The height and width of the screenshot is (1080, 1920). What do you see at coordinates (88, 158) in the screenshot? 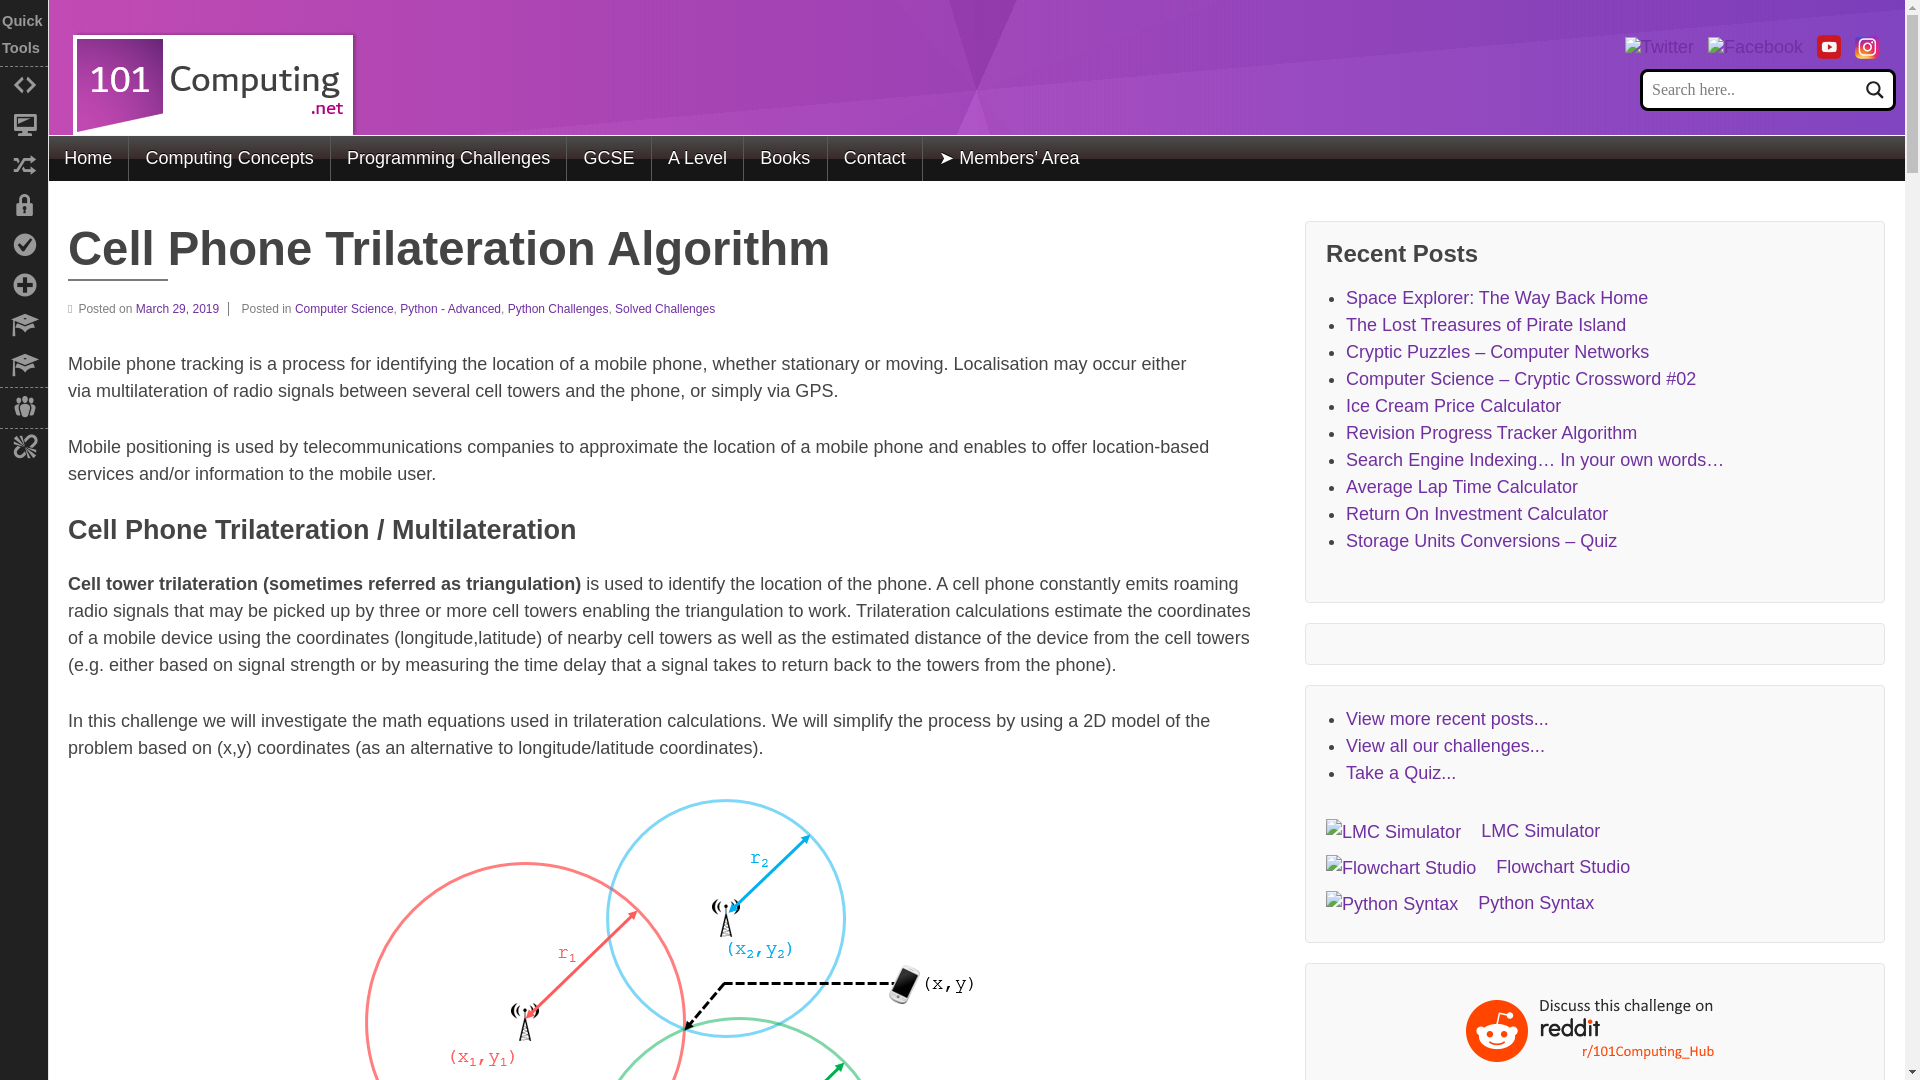
I see `Home` at bounding box center [88, 158].